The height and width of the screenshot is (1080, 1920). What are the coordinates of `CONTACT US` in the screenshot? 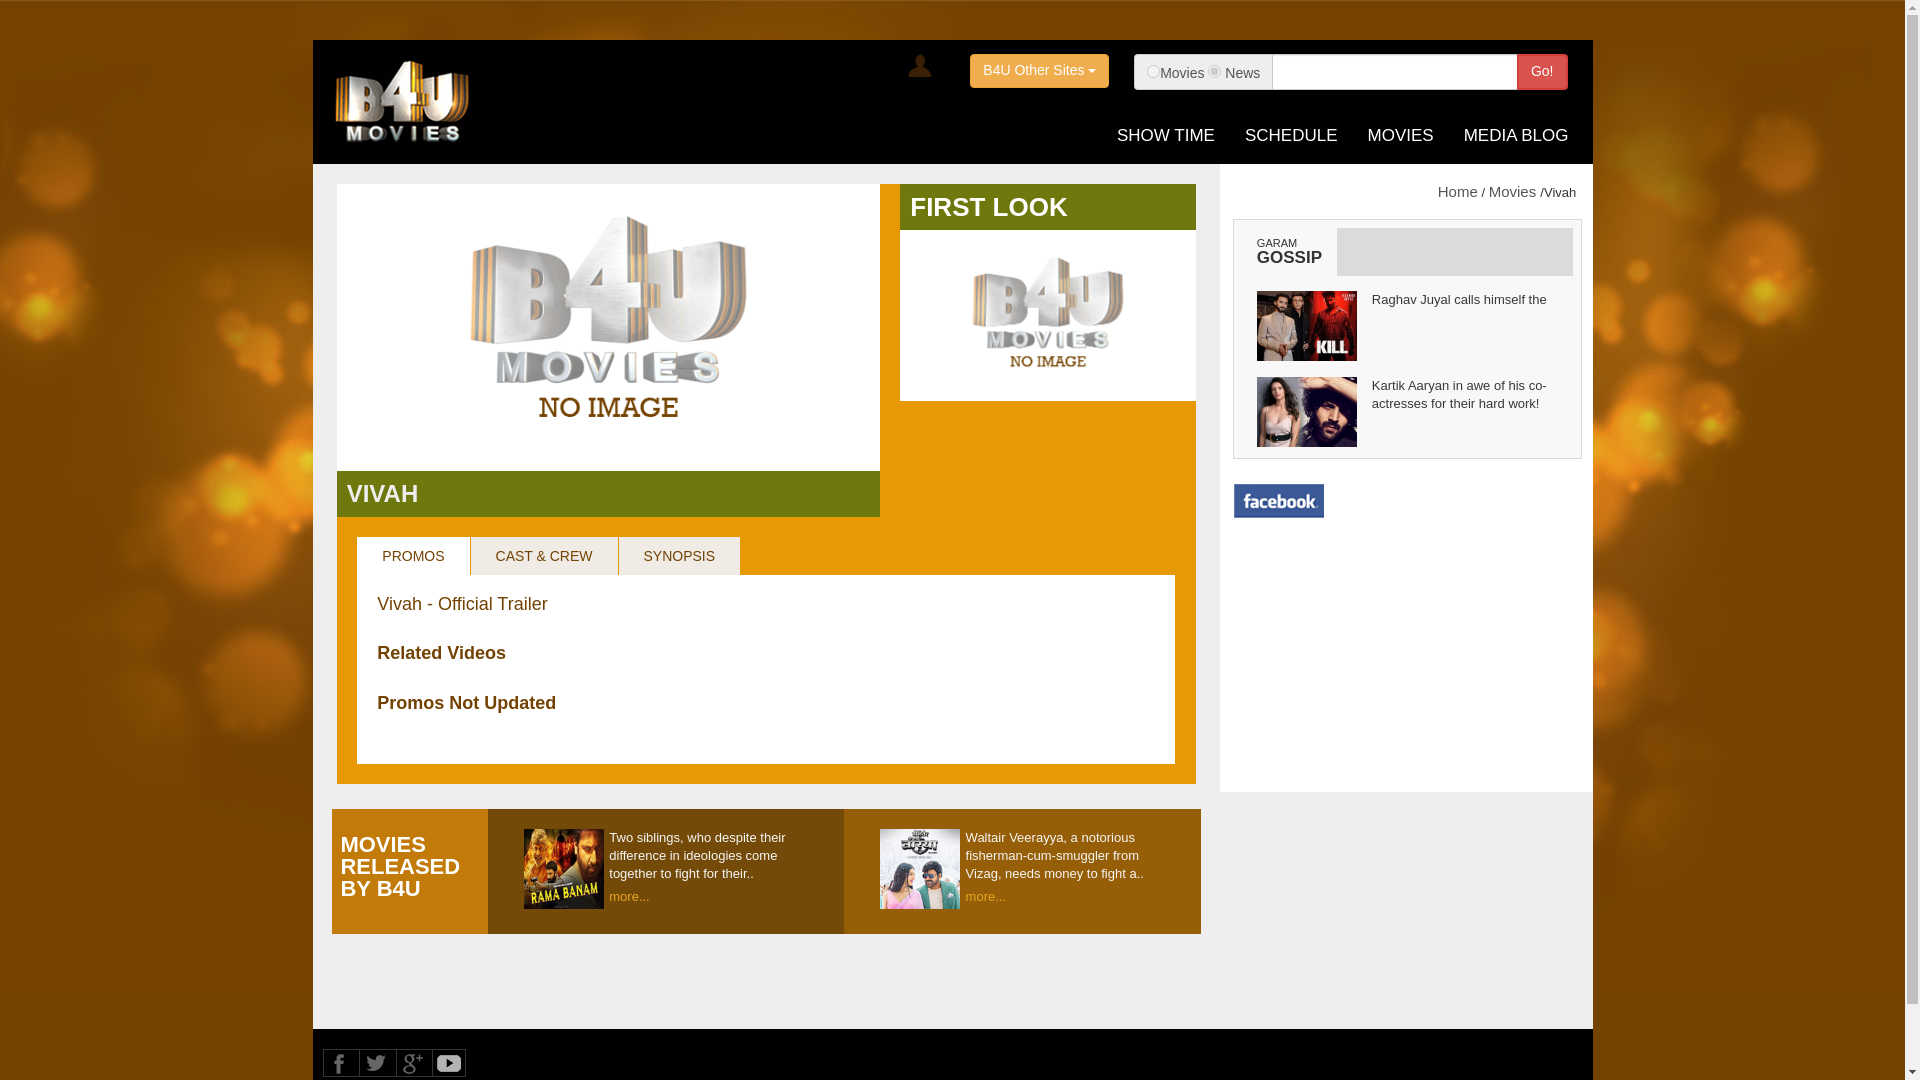 It's located at (511, 1076).